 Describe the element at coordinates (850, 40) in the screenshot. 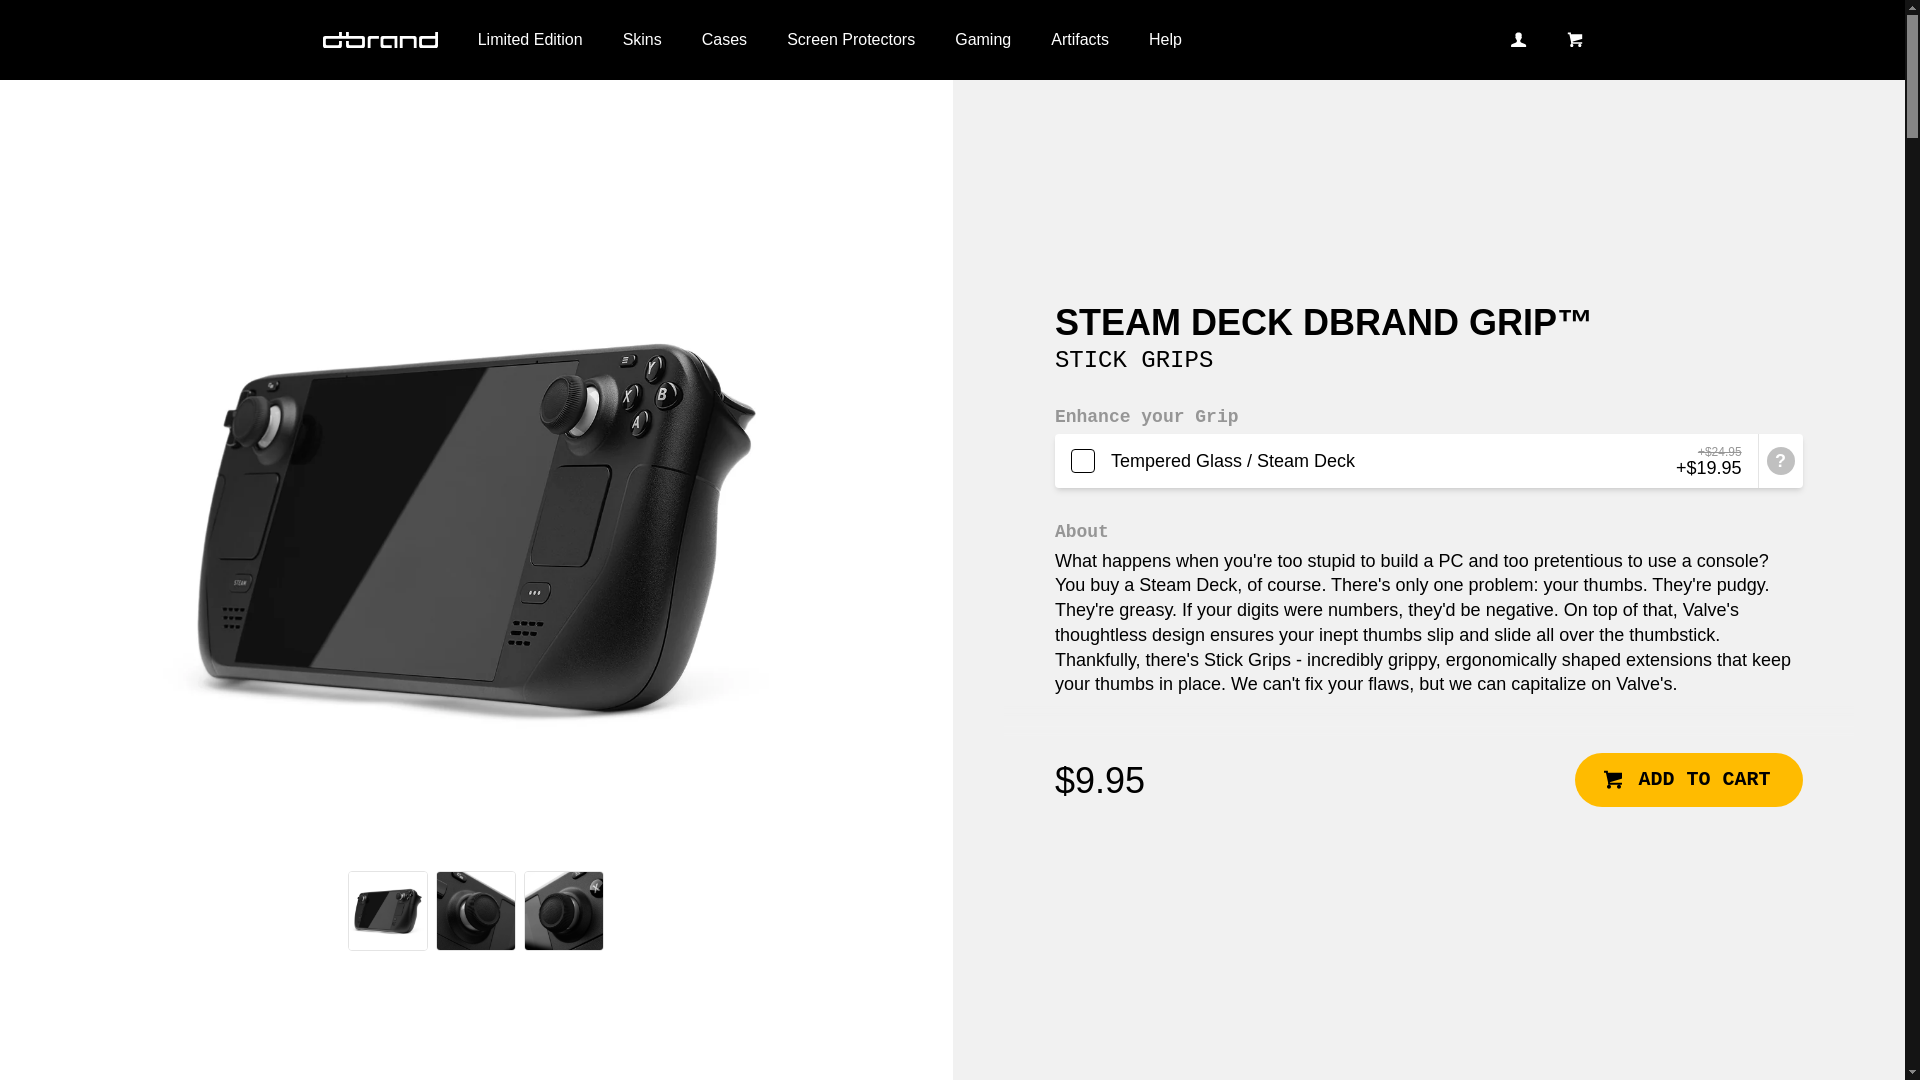

I see `Screen Protectors` at that location.